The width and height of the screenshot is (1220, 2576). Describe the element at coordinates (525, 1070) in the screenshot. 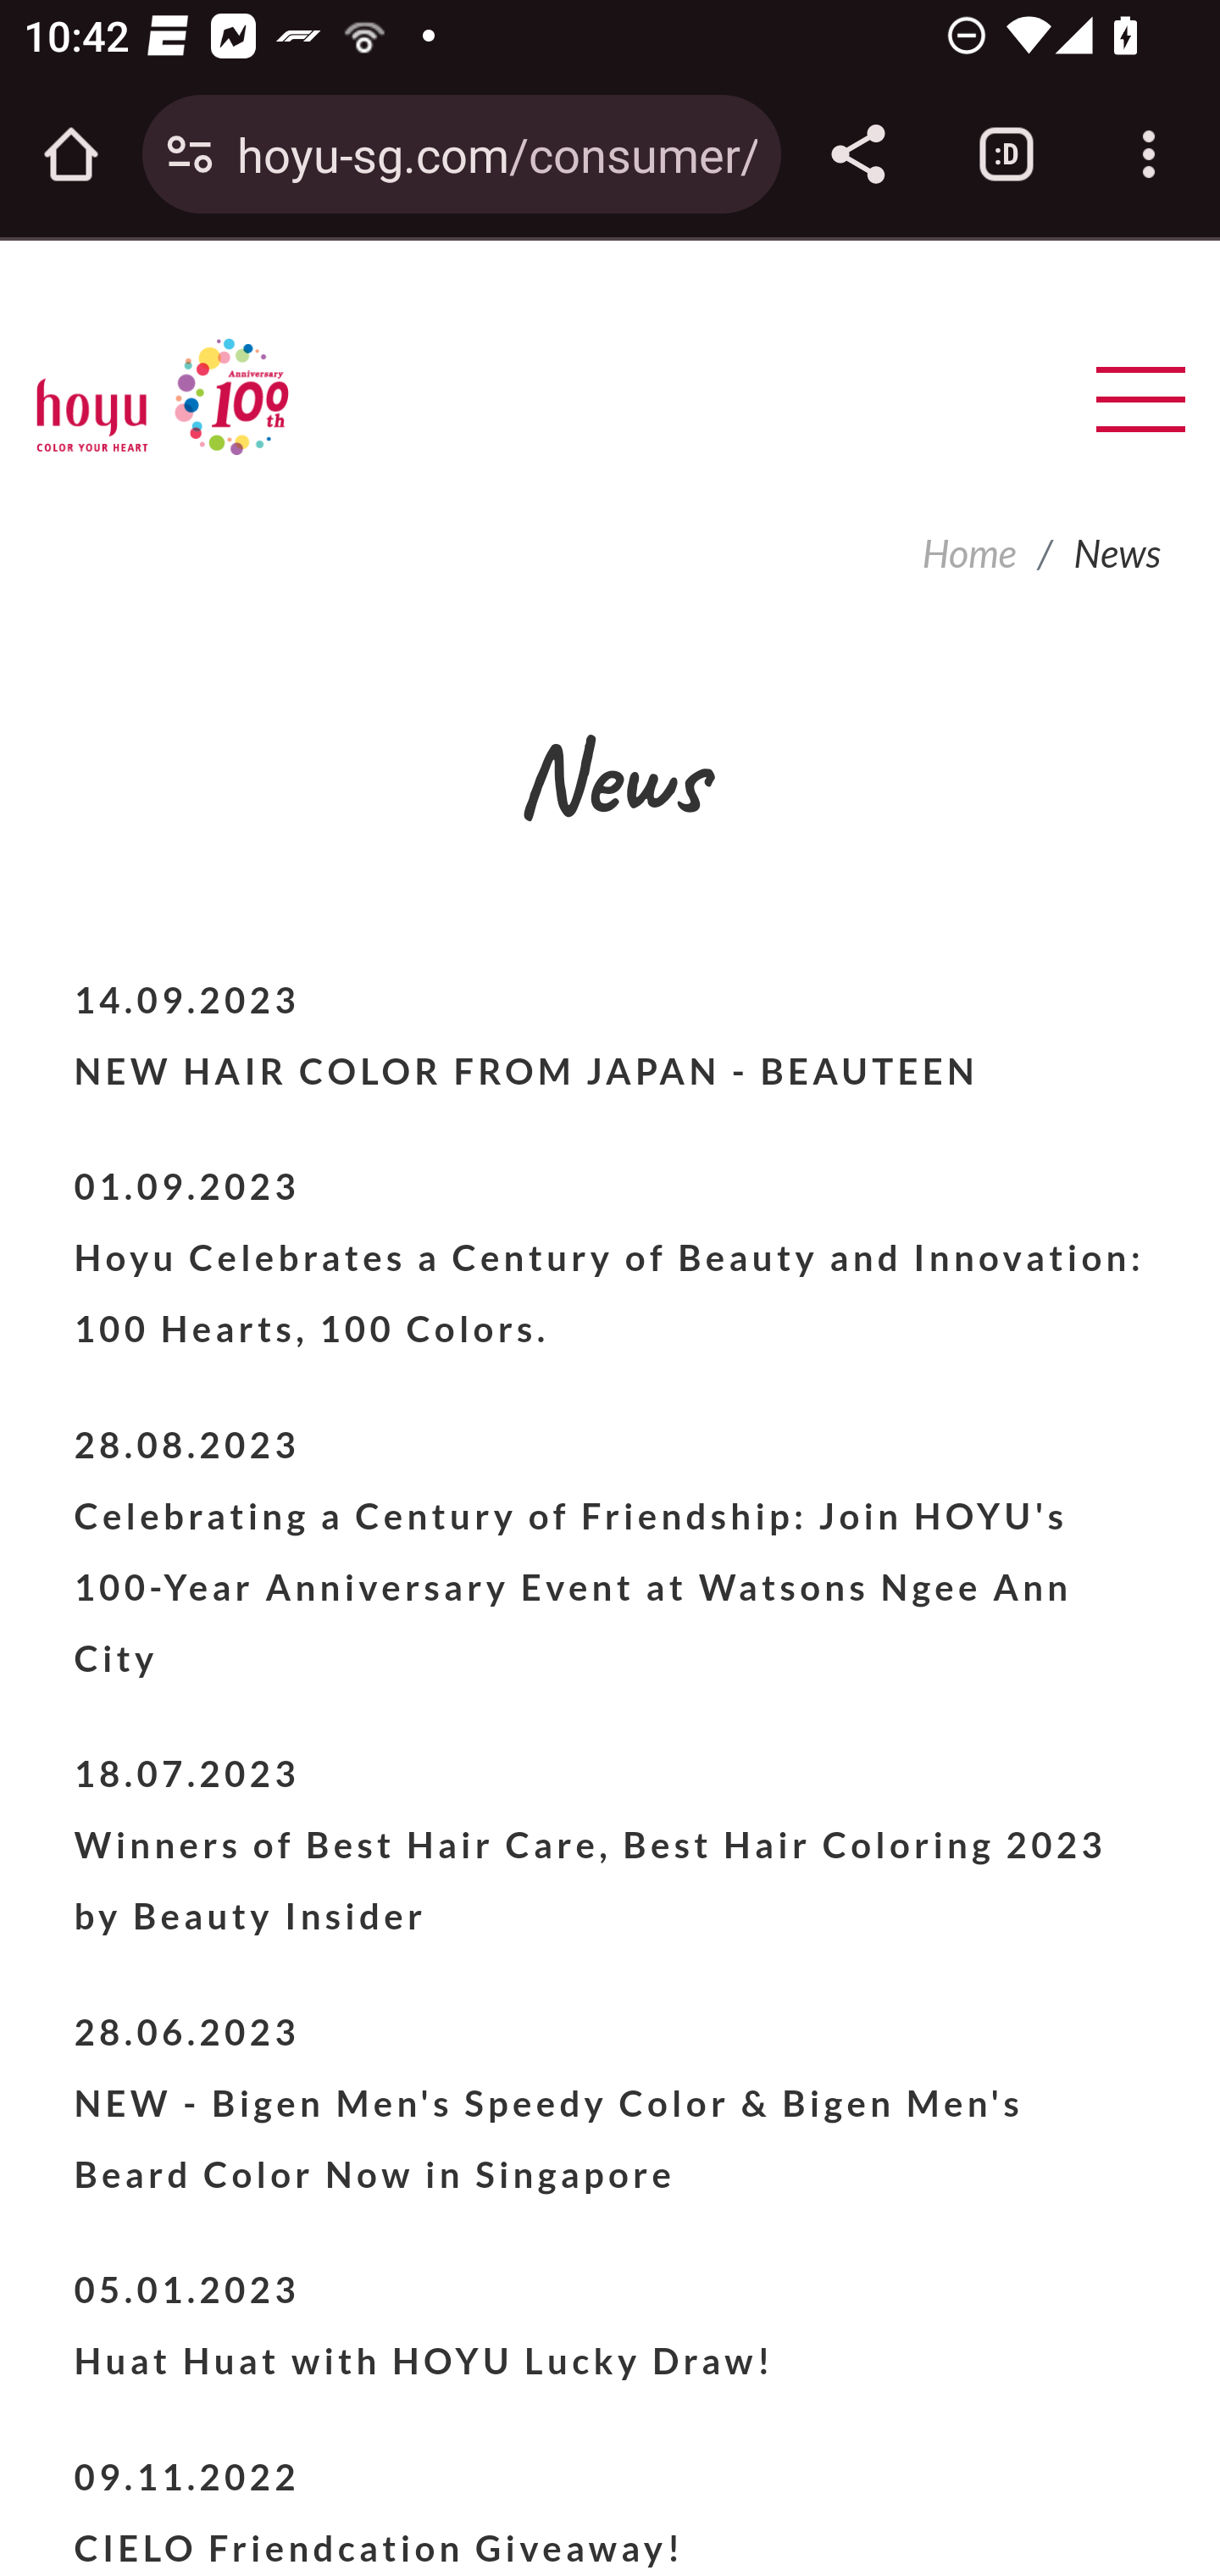

I see `NEW HAIR COLOR FROM JAPAN - BEAUTEEN` at that location.